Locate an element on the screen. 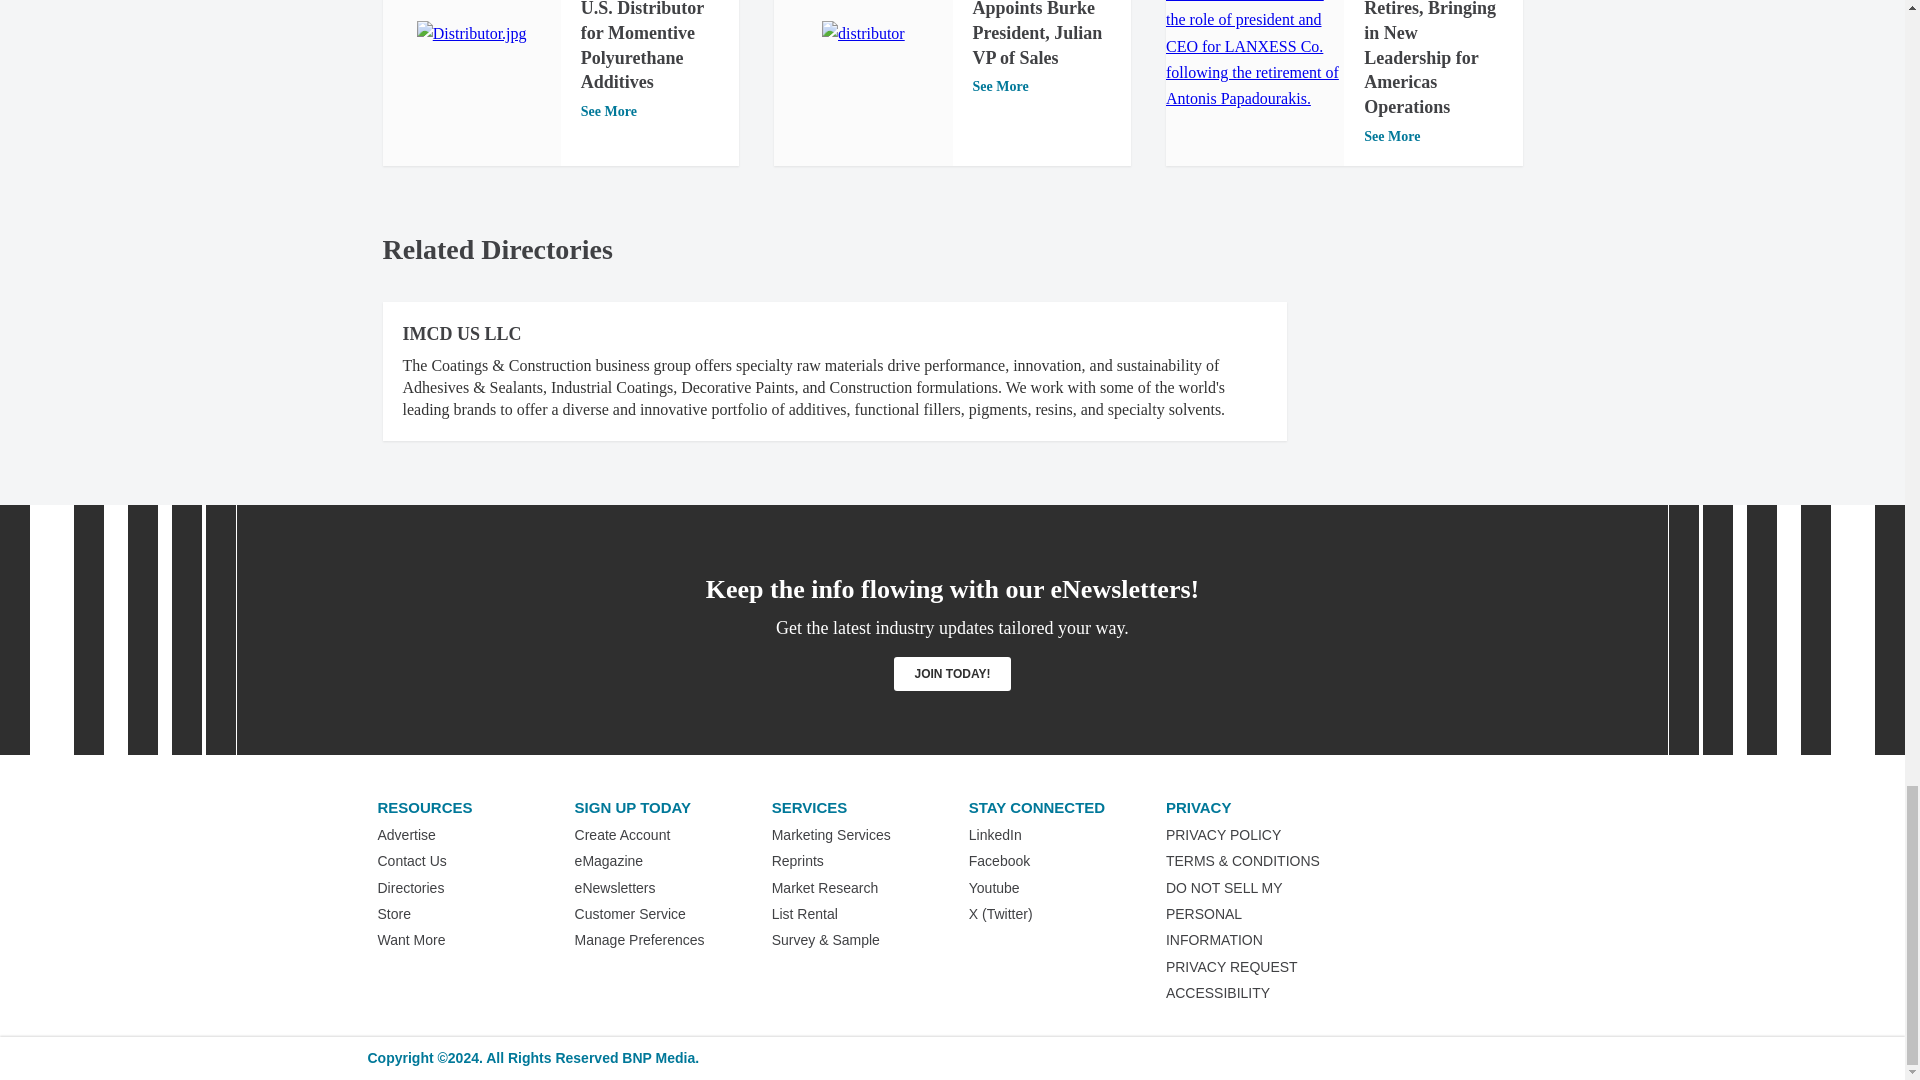 The height and width of the screenshot is (1080, 1920). distributor is located at coordinates (862, 34).